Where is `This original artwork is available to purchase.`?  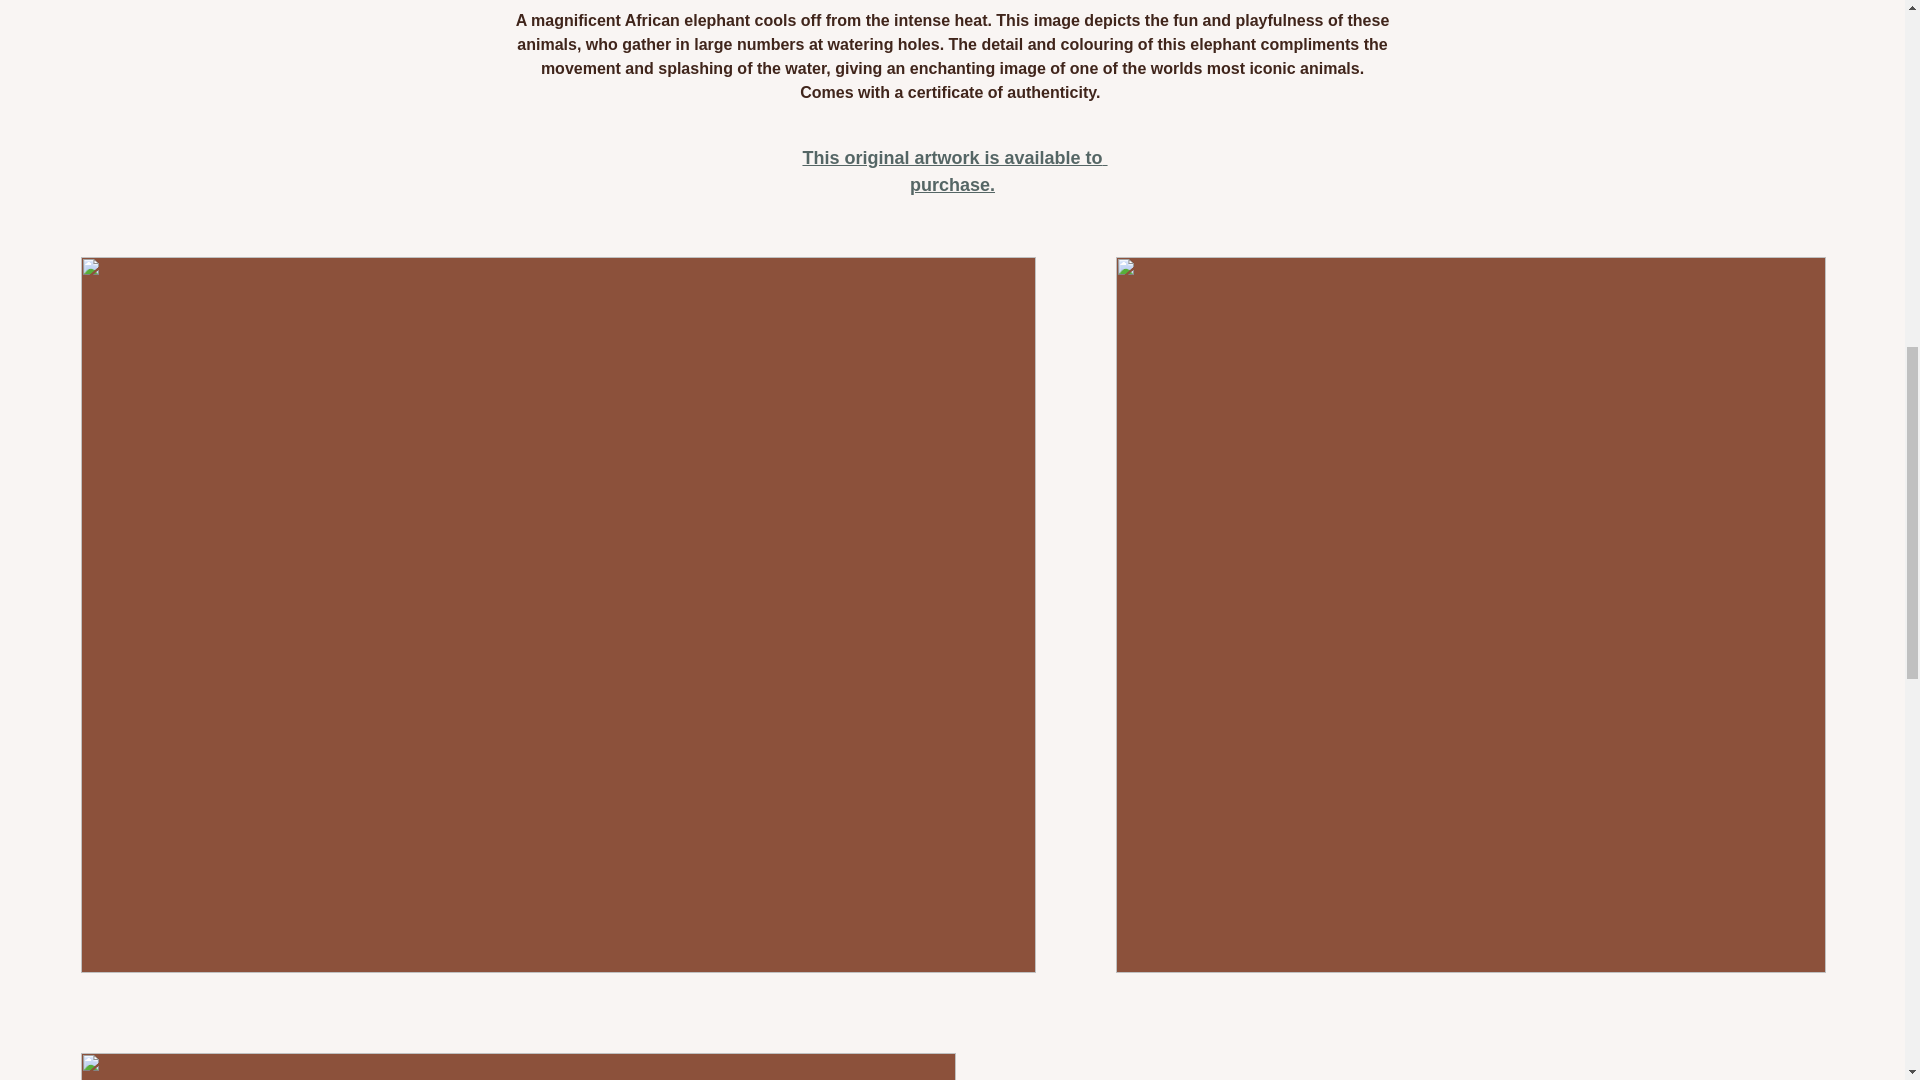 This original artwork is available to purchase. is located at coordinates (954, 171).